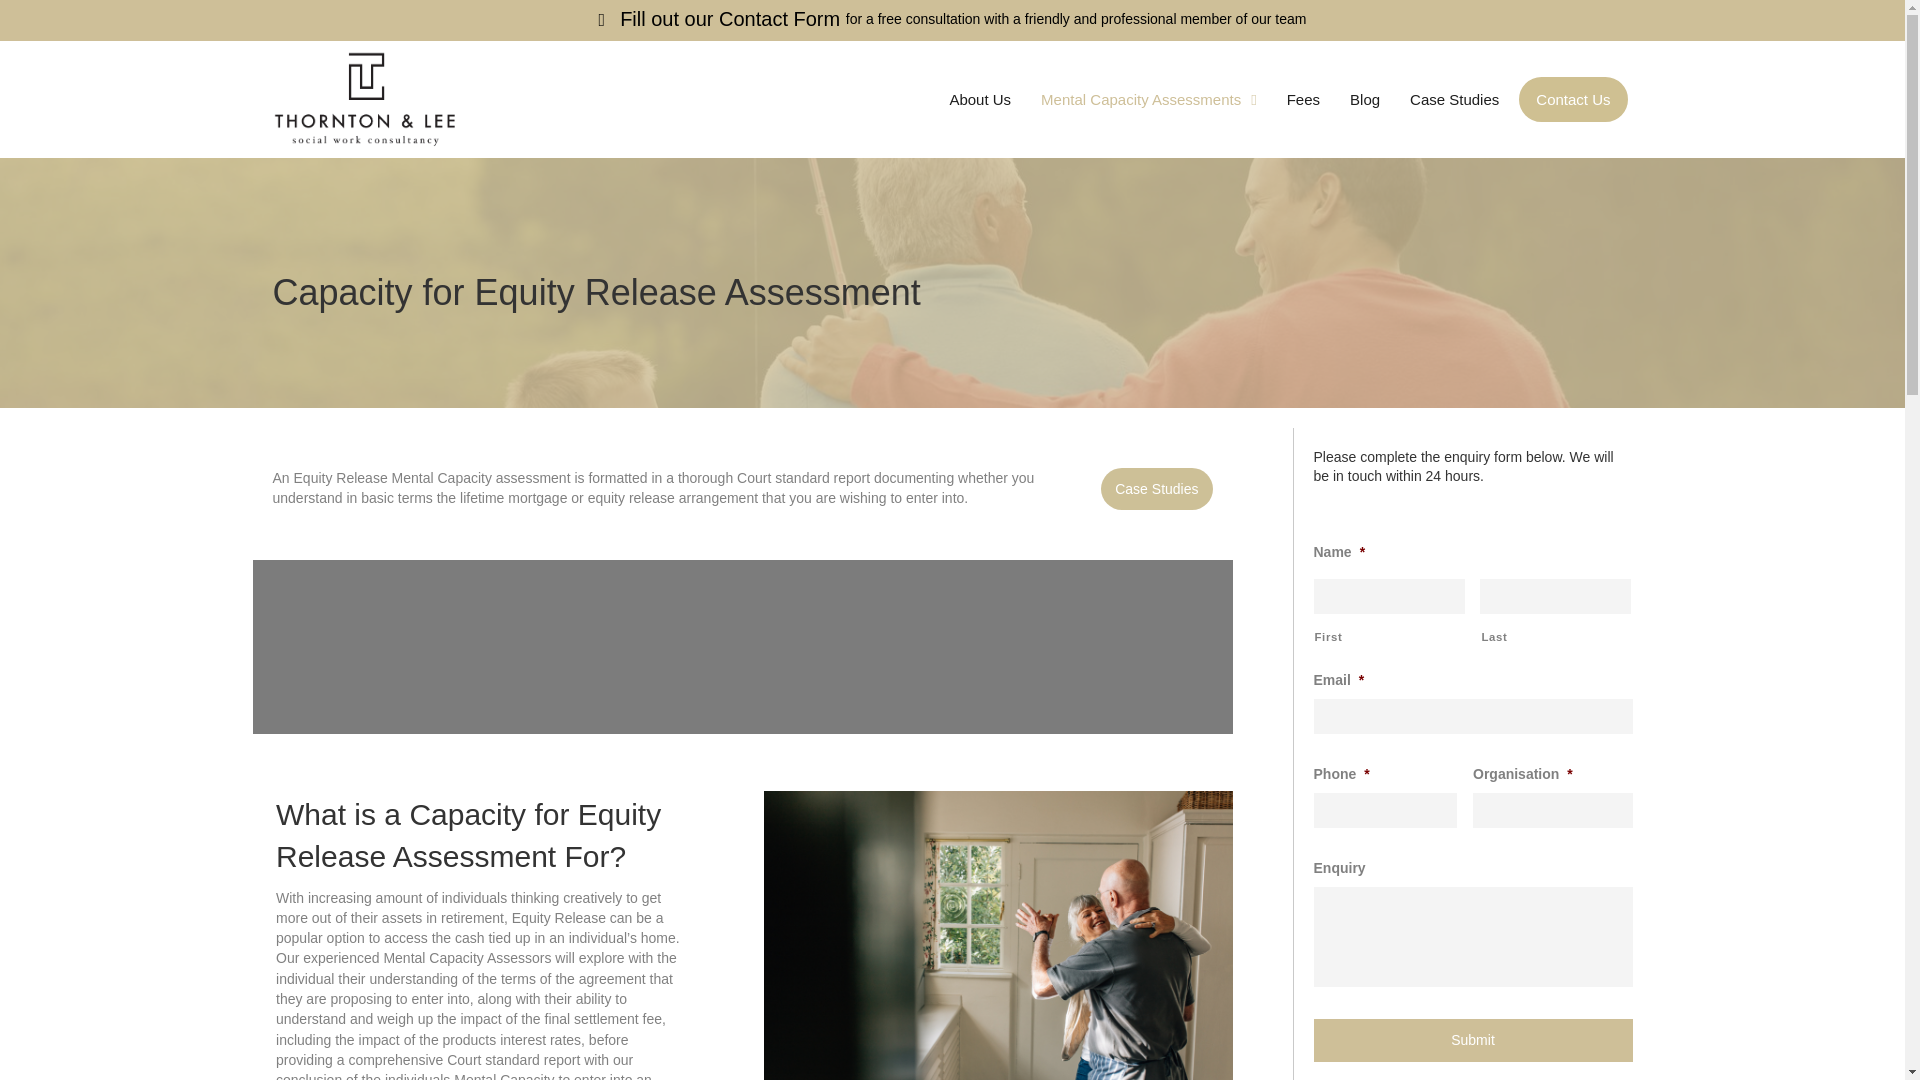 This screenshot has height=1080, width=1920. Describe the element at coordinates (1156, 488) in the screenshot. I see `Case Studies` at that location.